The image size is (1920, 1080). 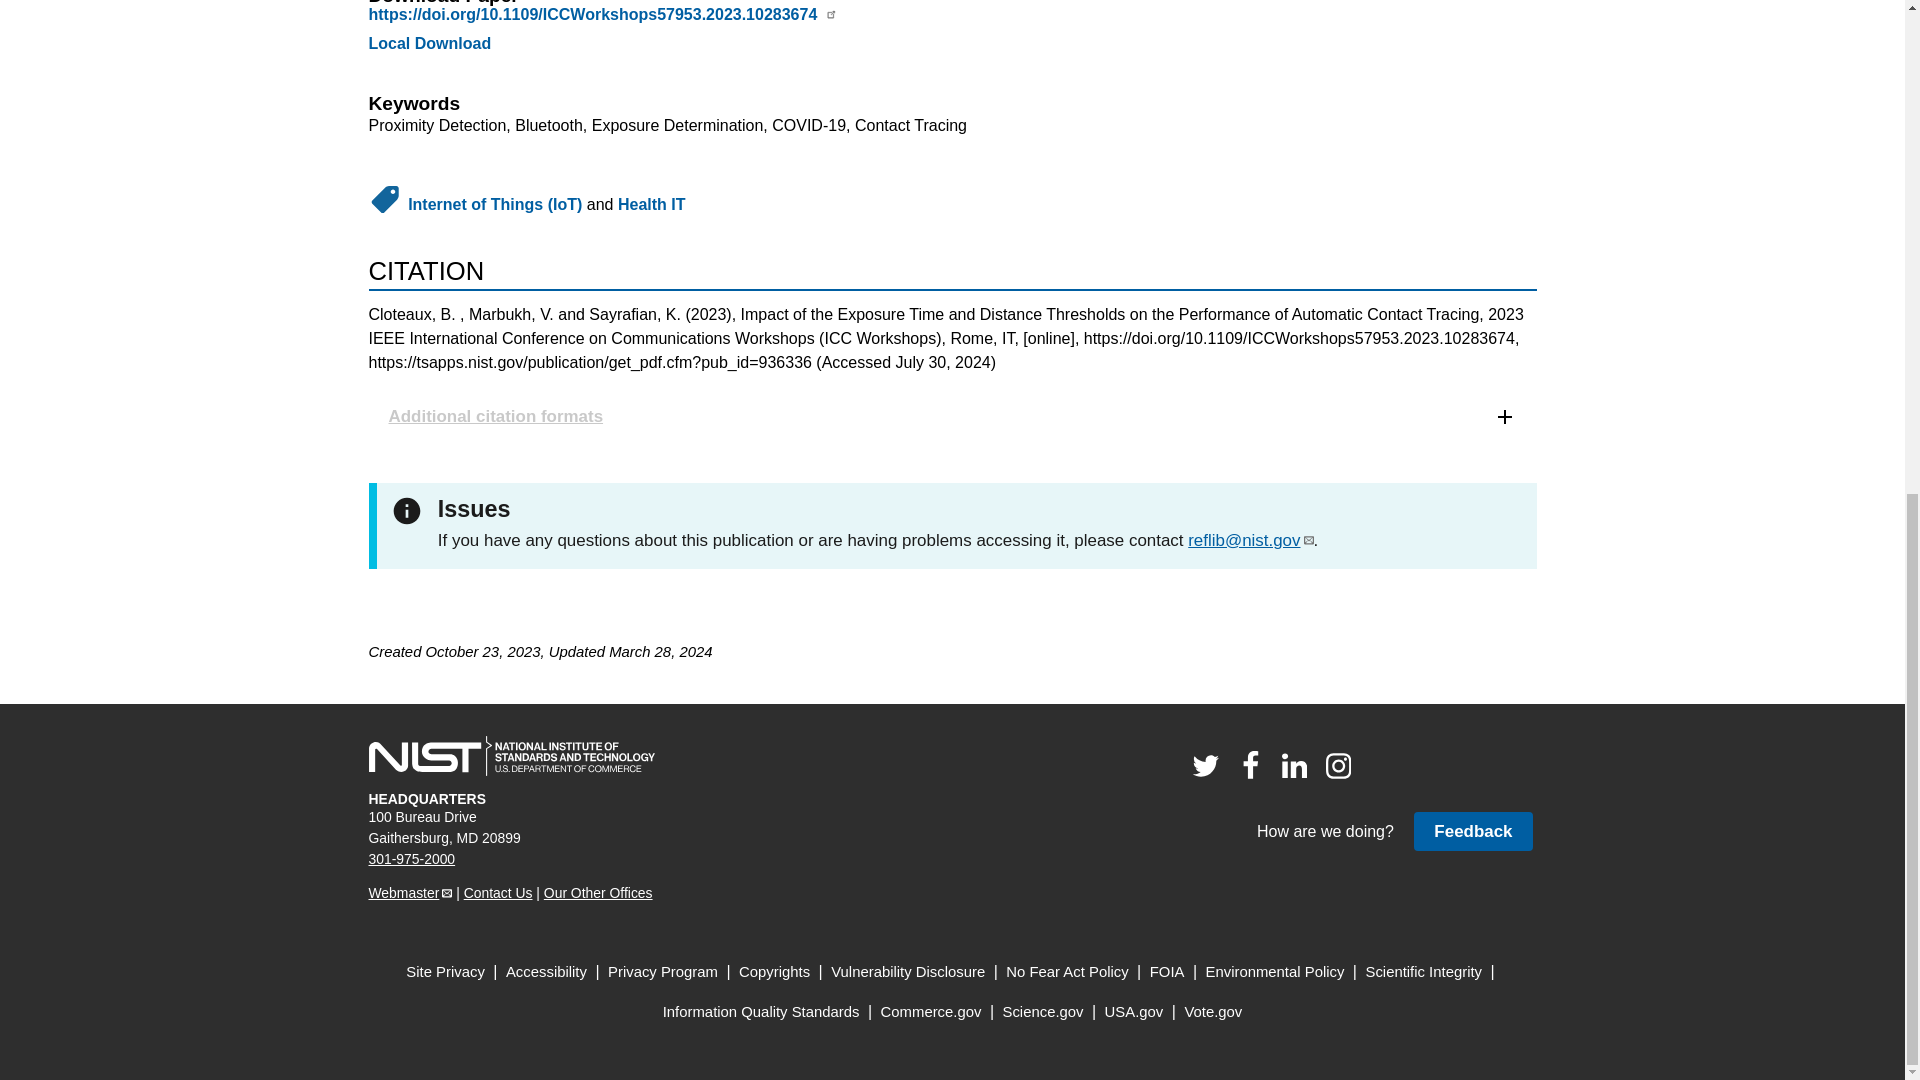 I want to click on Feedback, so click(x=1472, y=832).